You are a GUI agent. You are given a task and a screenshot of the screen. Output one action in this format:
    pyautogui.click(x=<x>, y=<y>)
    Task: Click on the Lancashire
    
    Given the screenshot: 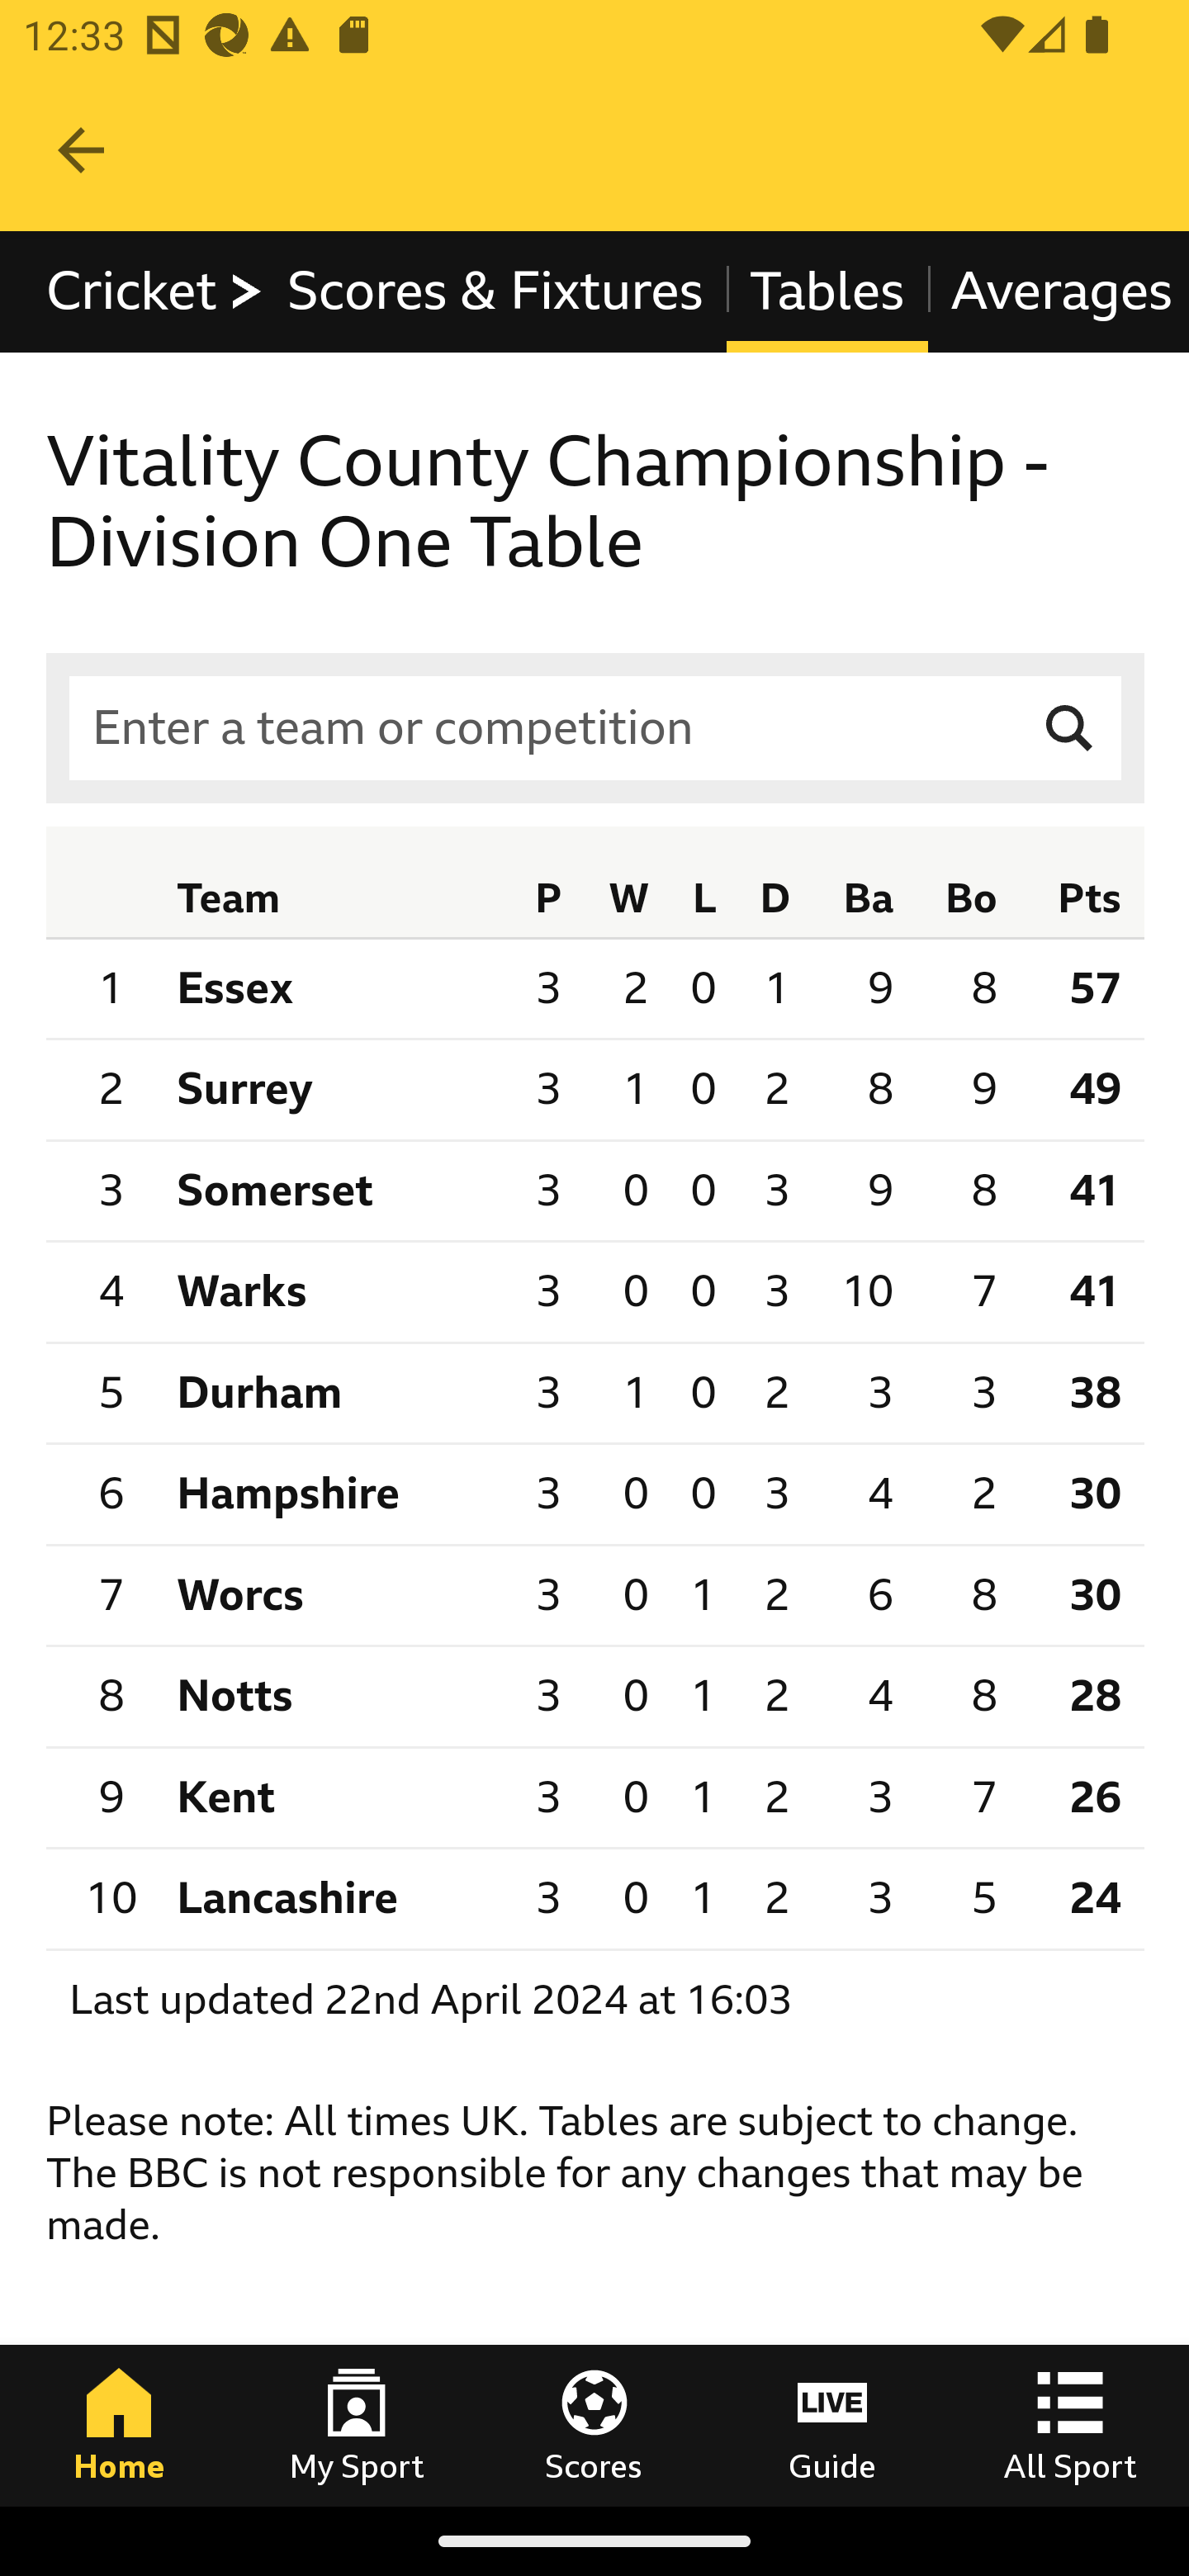 What is the action you would take?
    pyautogui.click(x=334, y=1898)
    